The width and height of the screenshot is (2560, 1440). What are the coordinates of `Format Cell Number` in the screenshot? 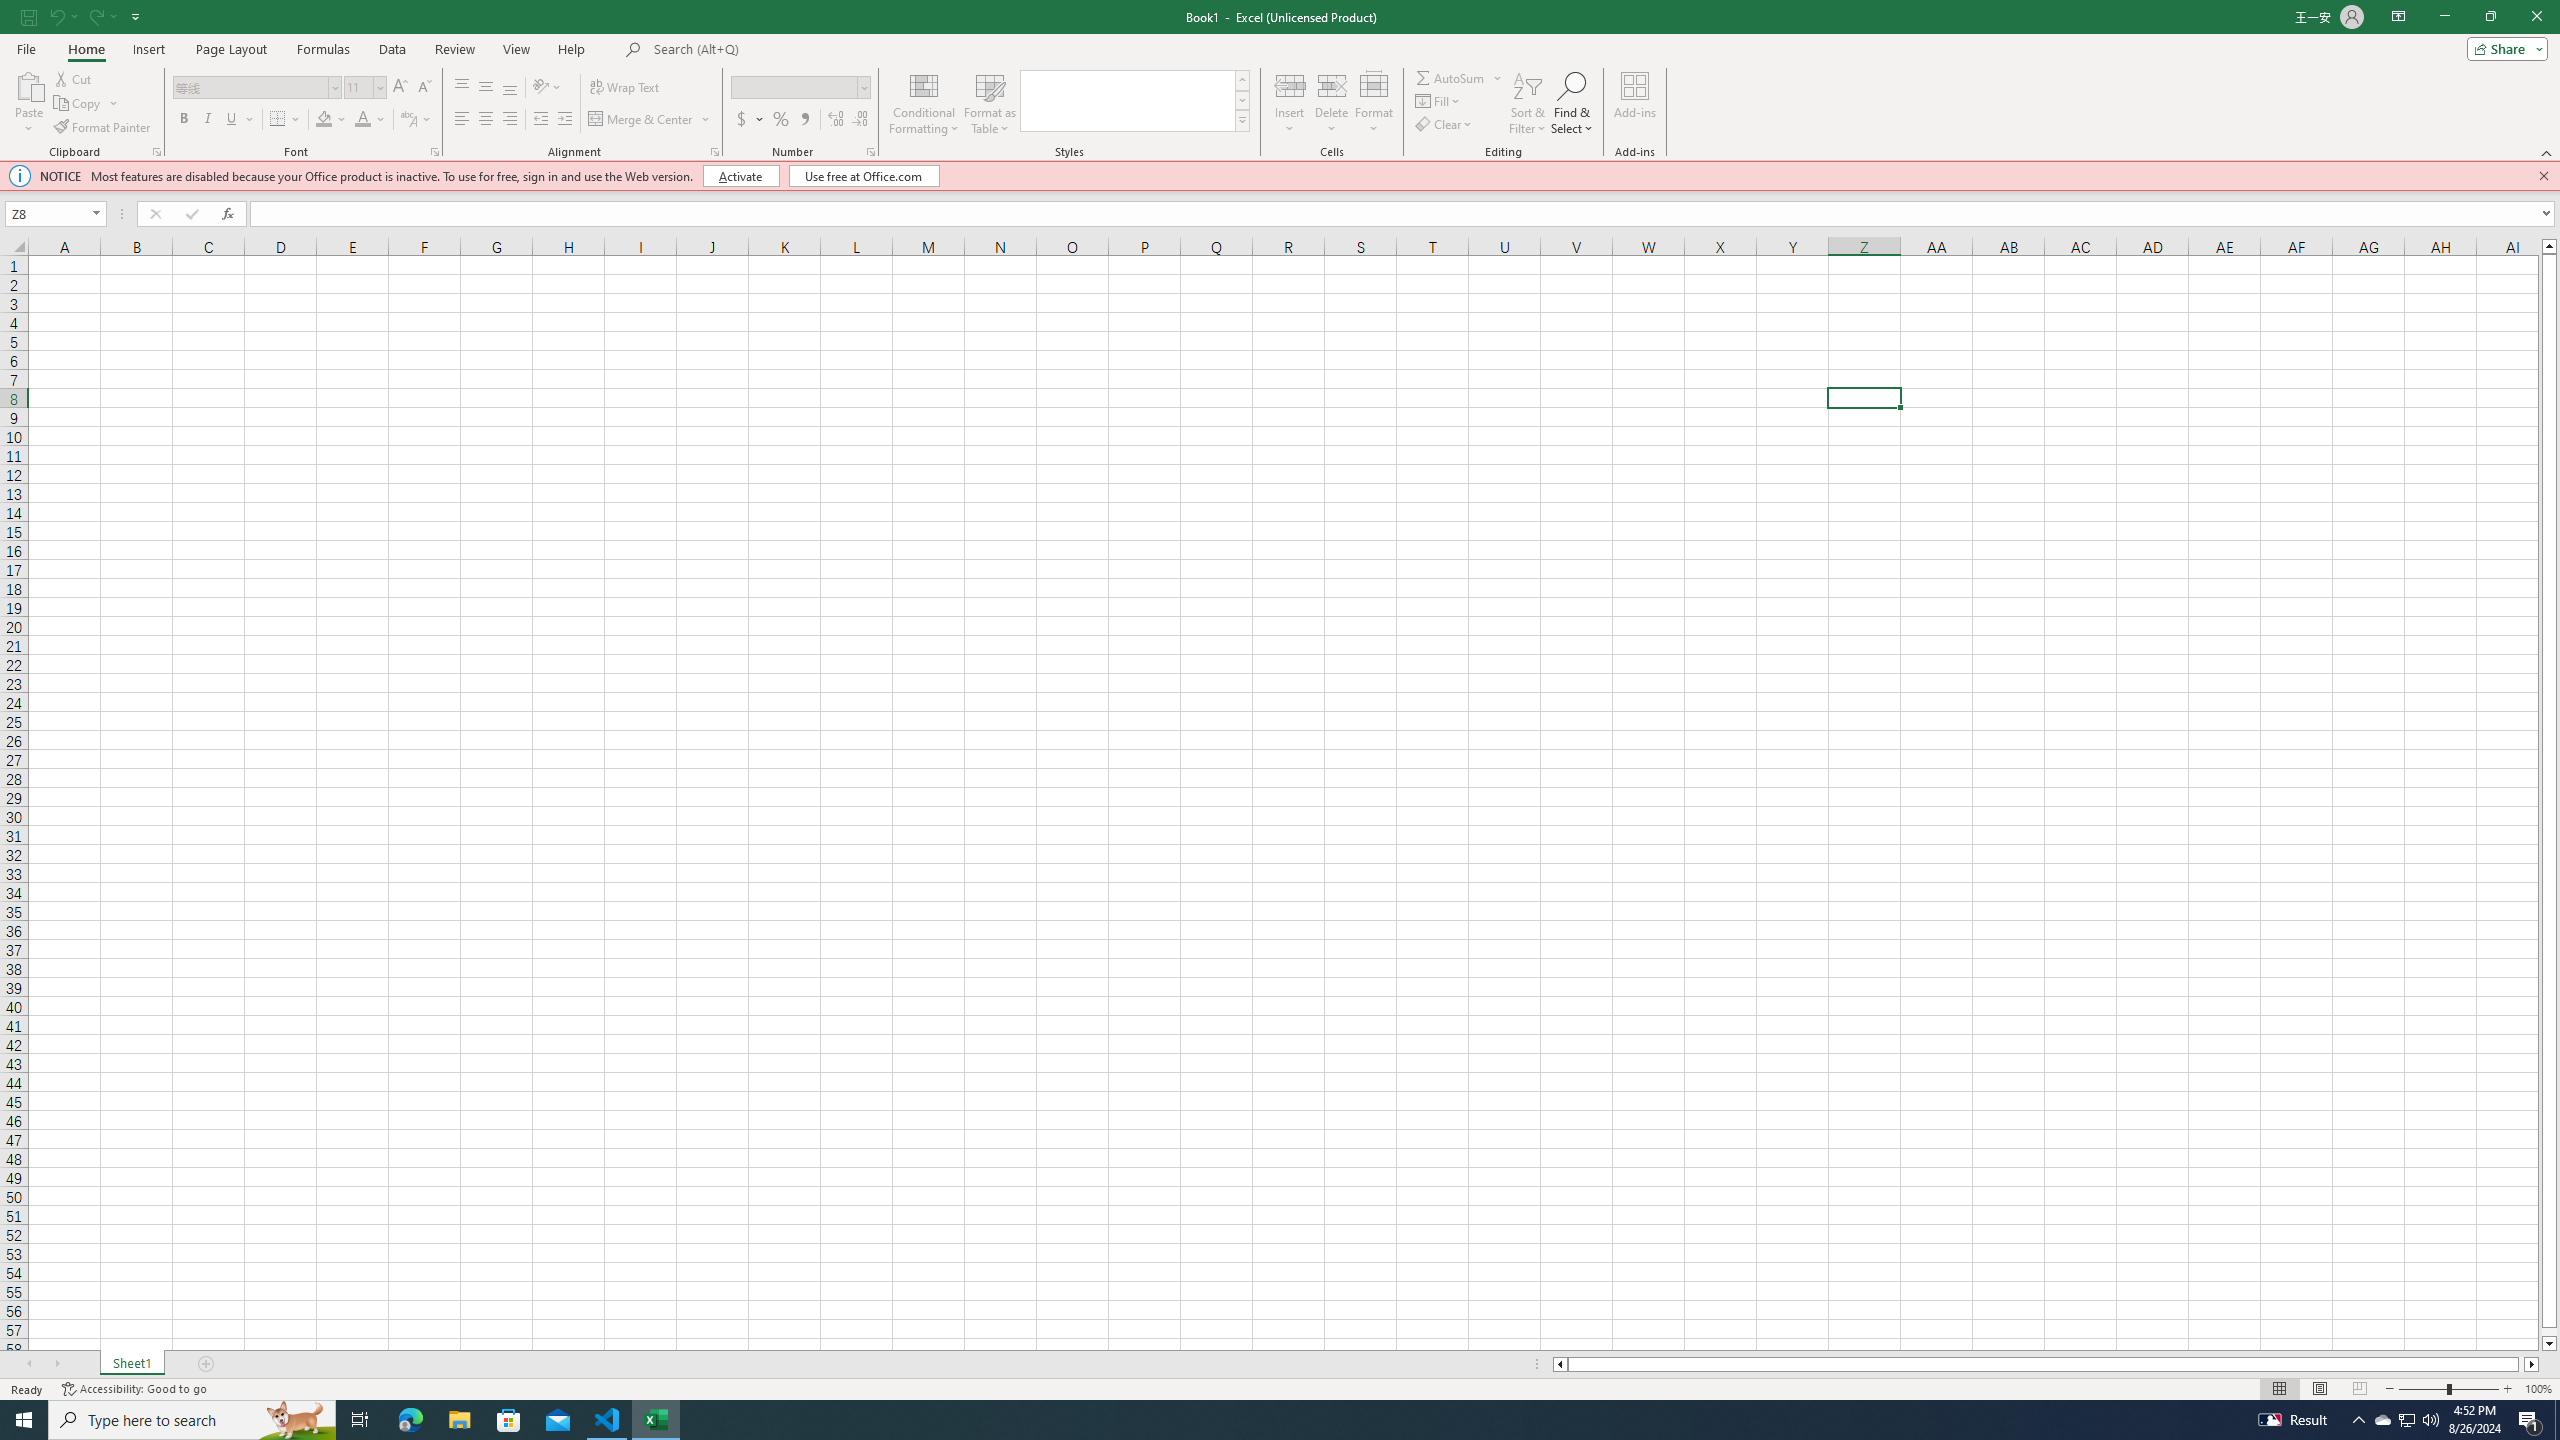 It's located at (870, 152).